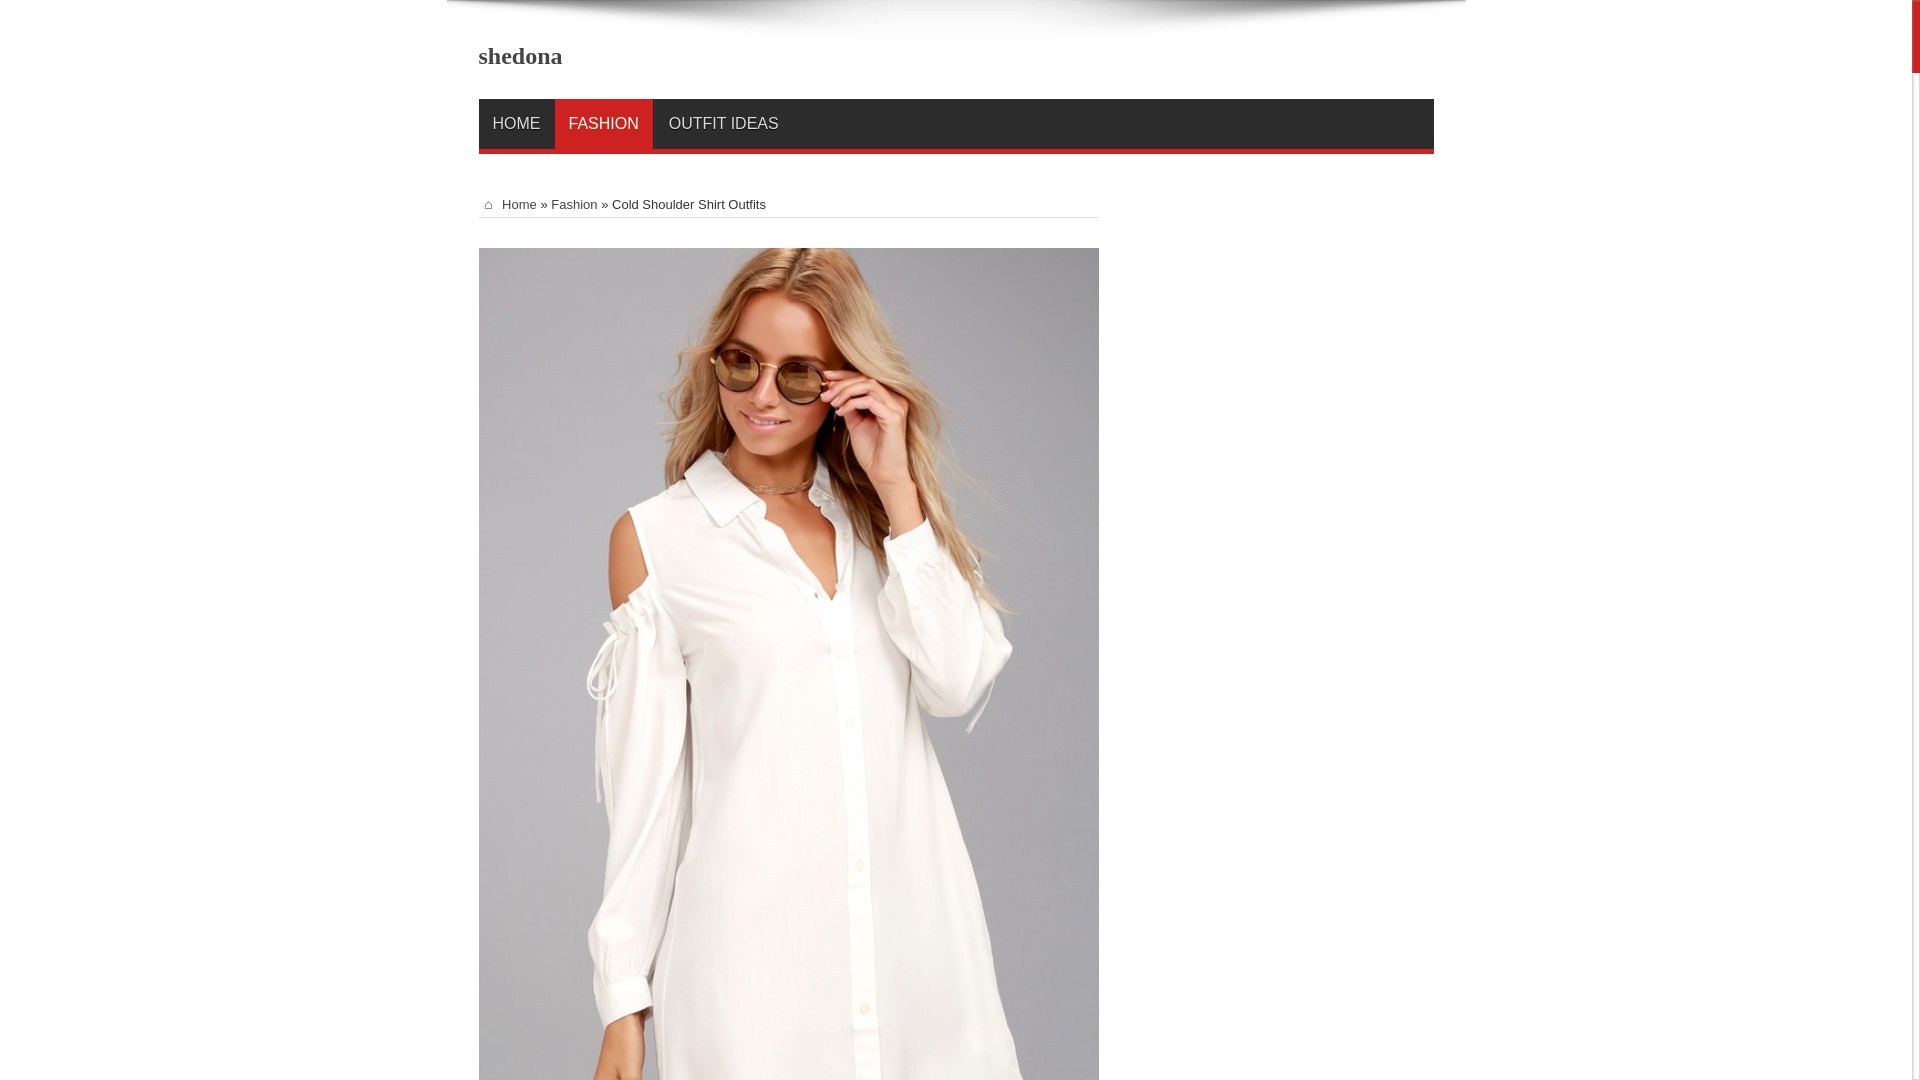 This screenshot has height=1080, width=1920. Describe the element at coordinates (574, 204) in the screenshot. I see `Fashion` at that location.